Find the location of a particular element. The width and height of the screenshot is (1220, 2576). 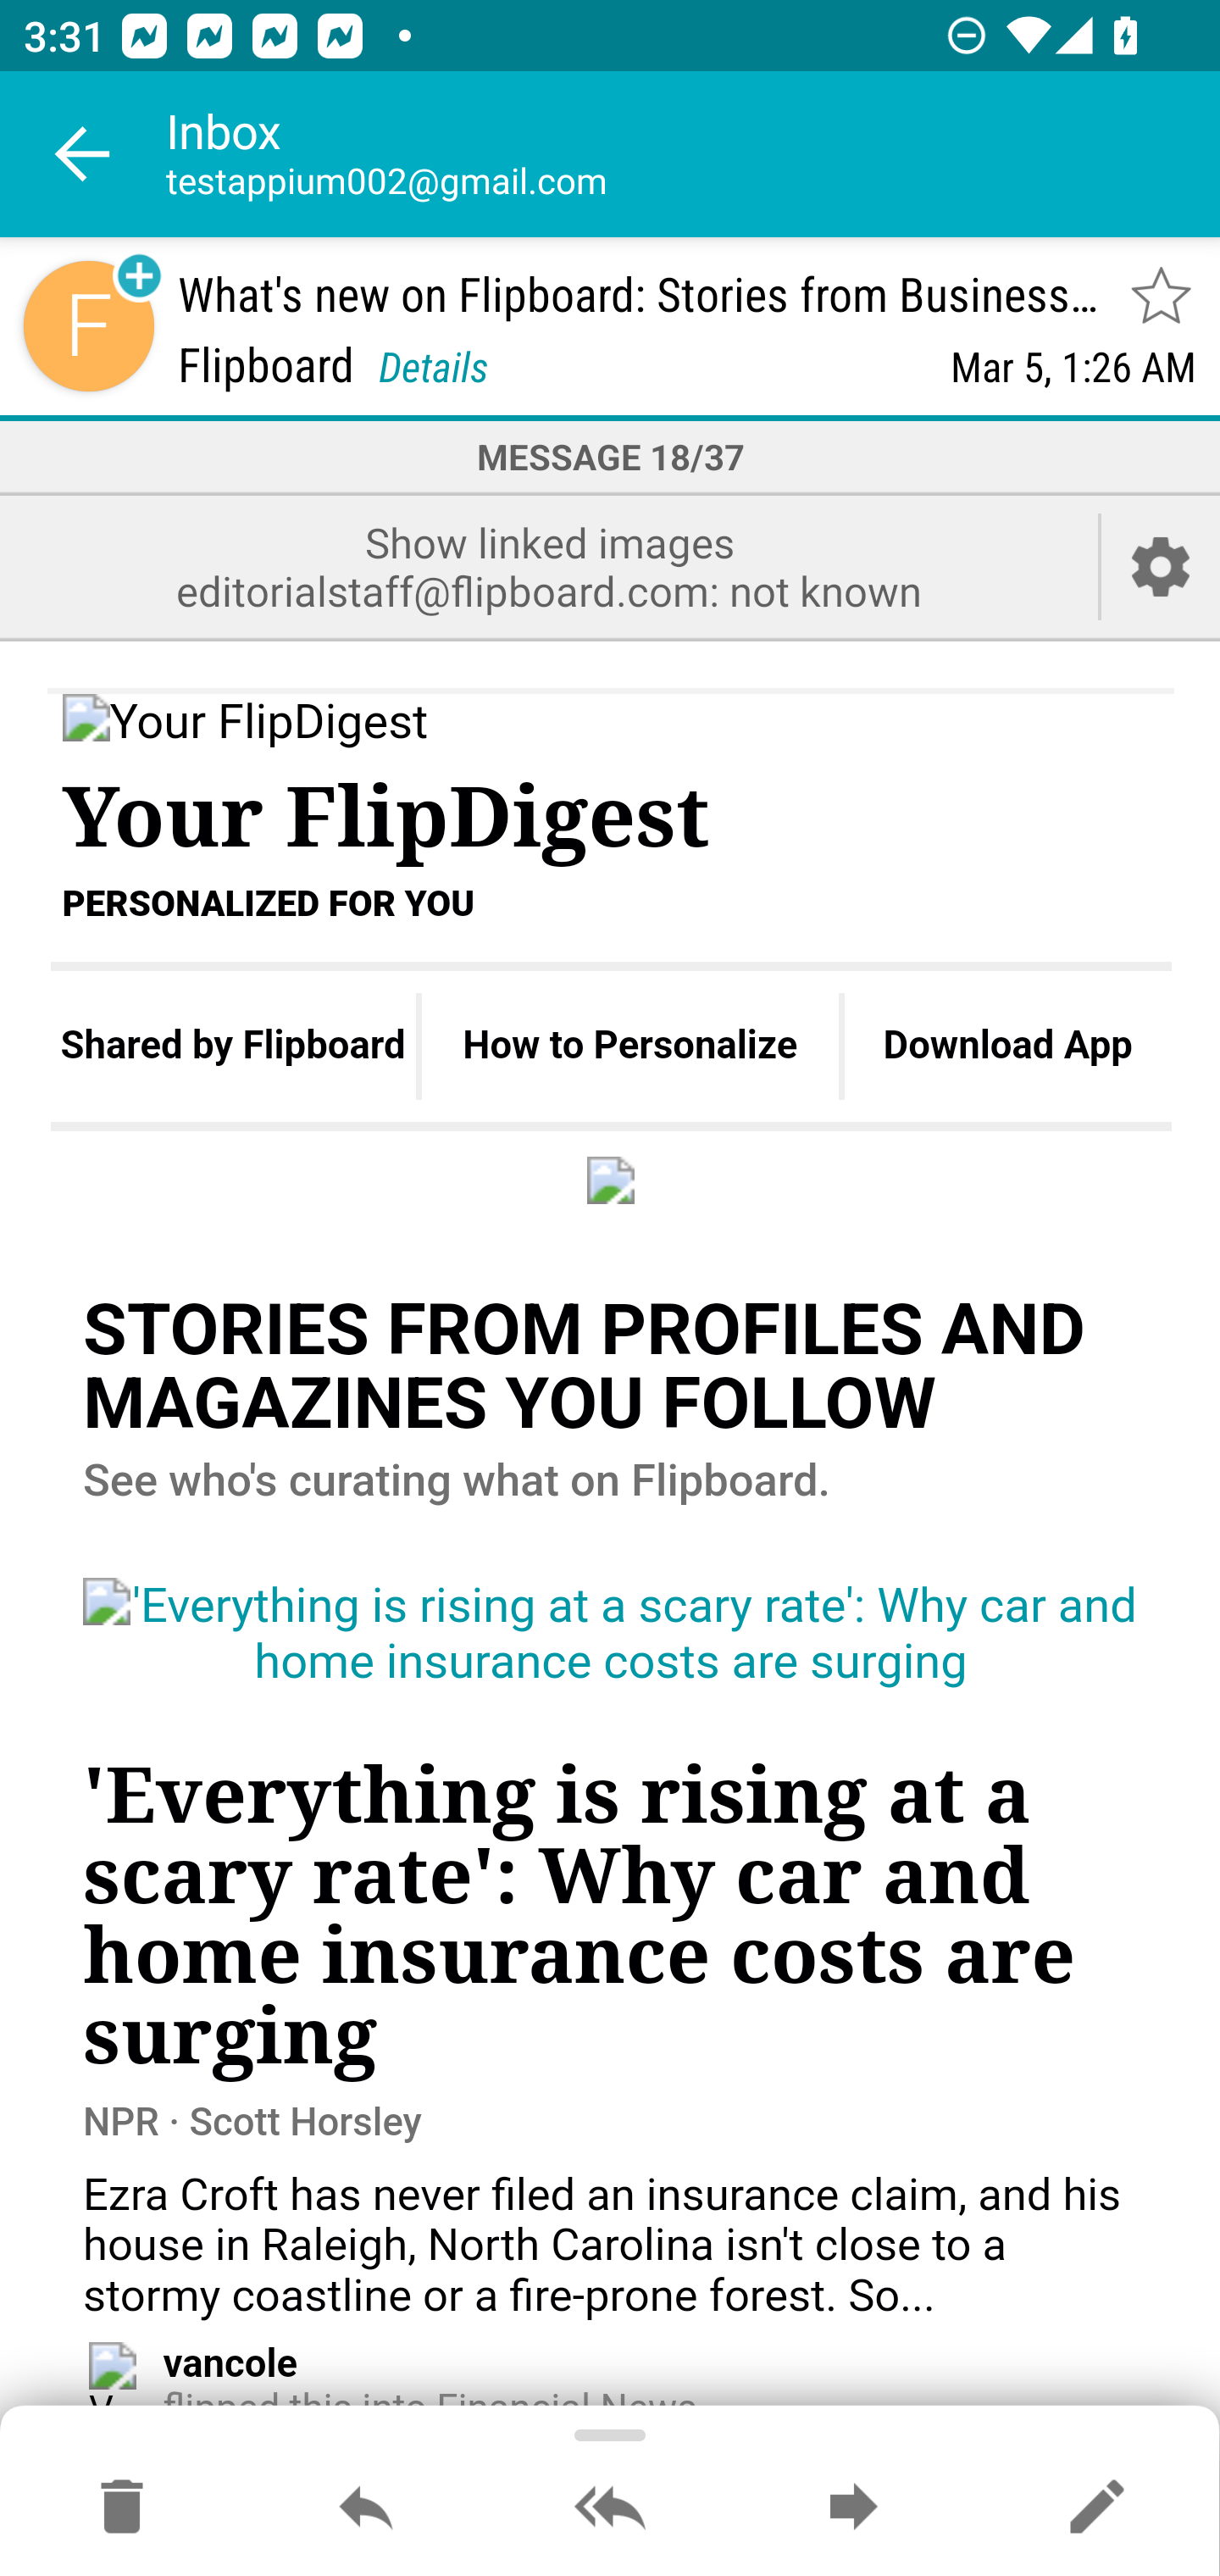

Inbox testappium002@gmail.com is located at coordinates (693, 154).